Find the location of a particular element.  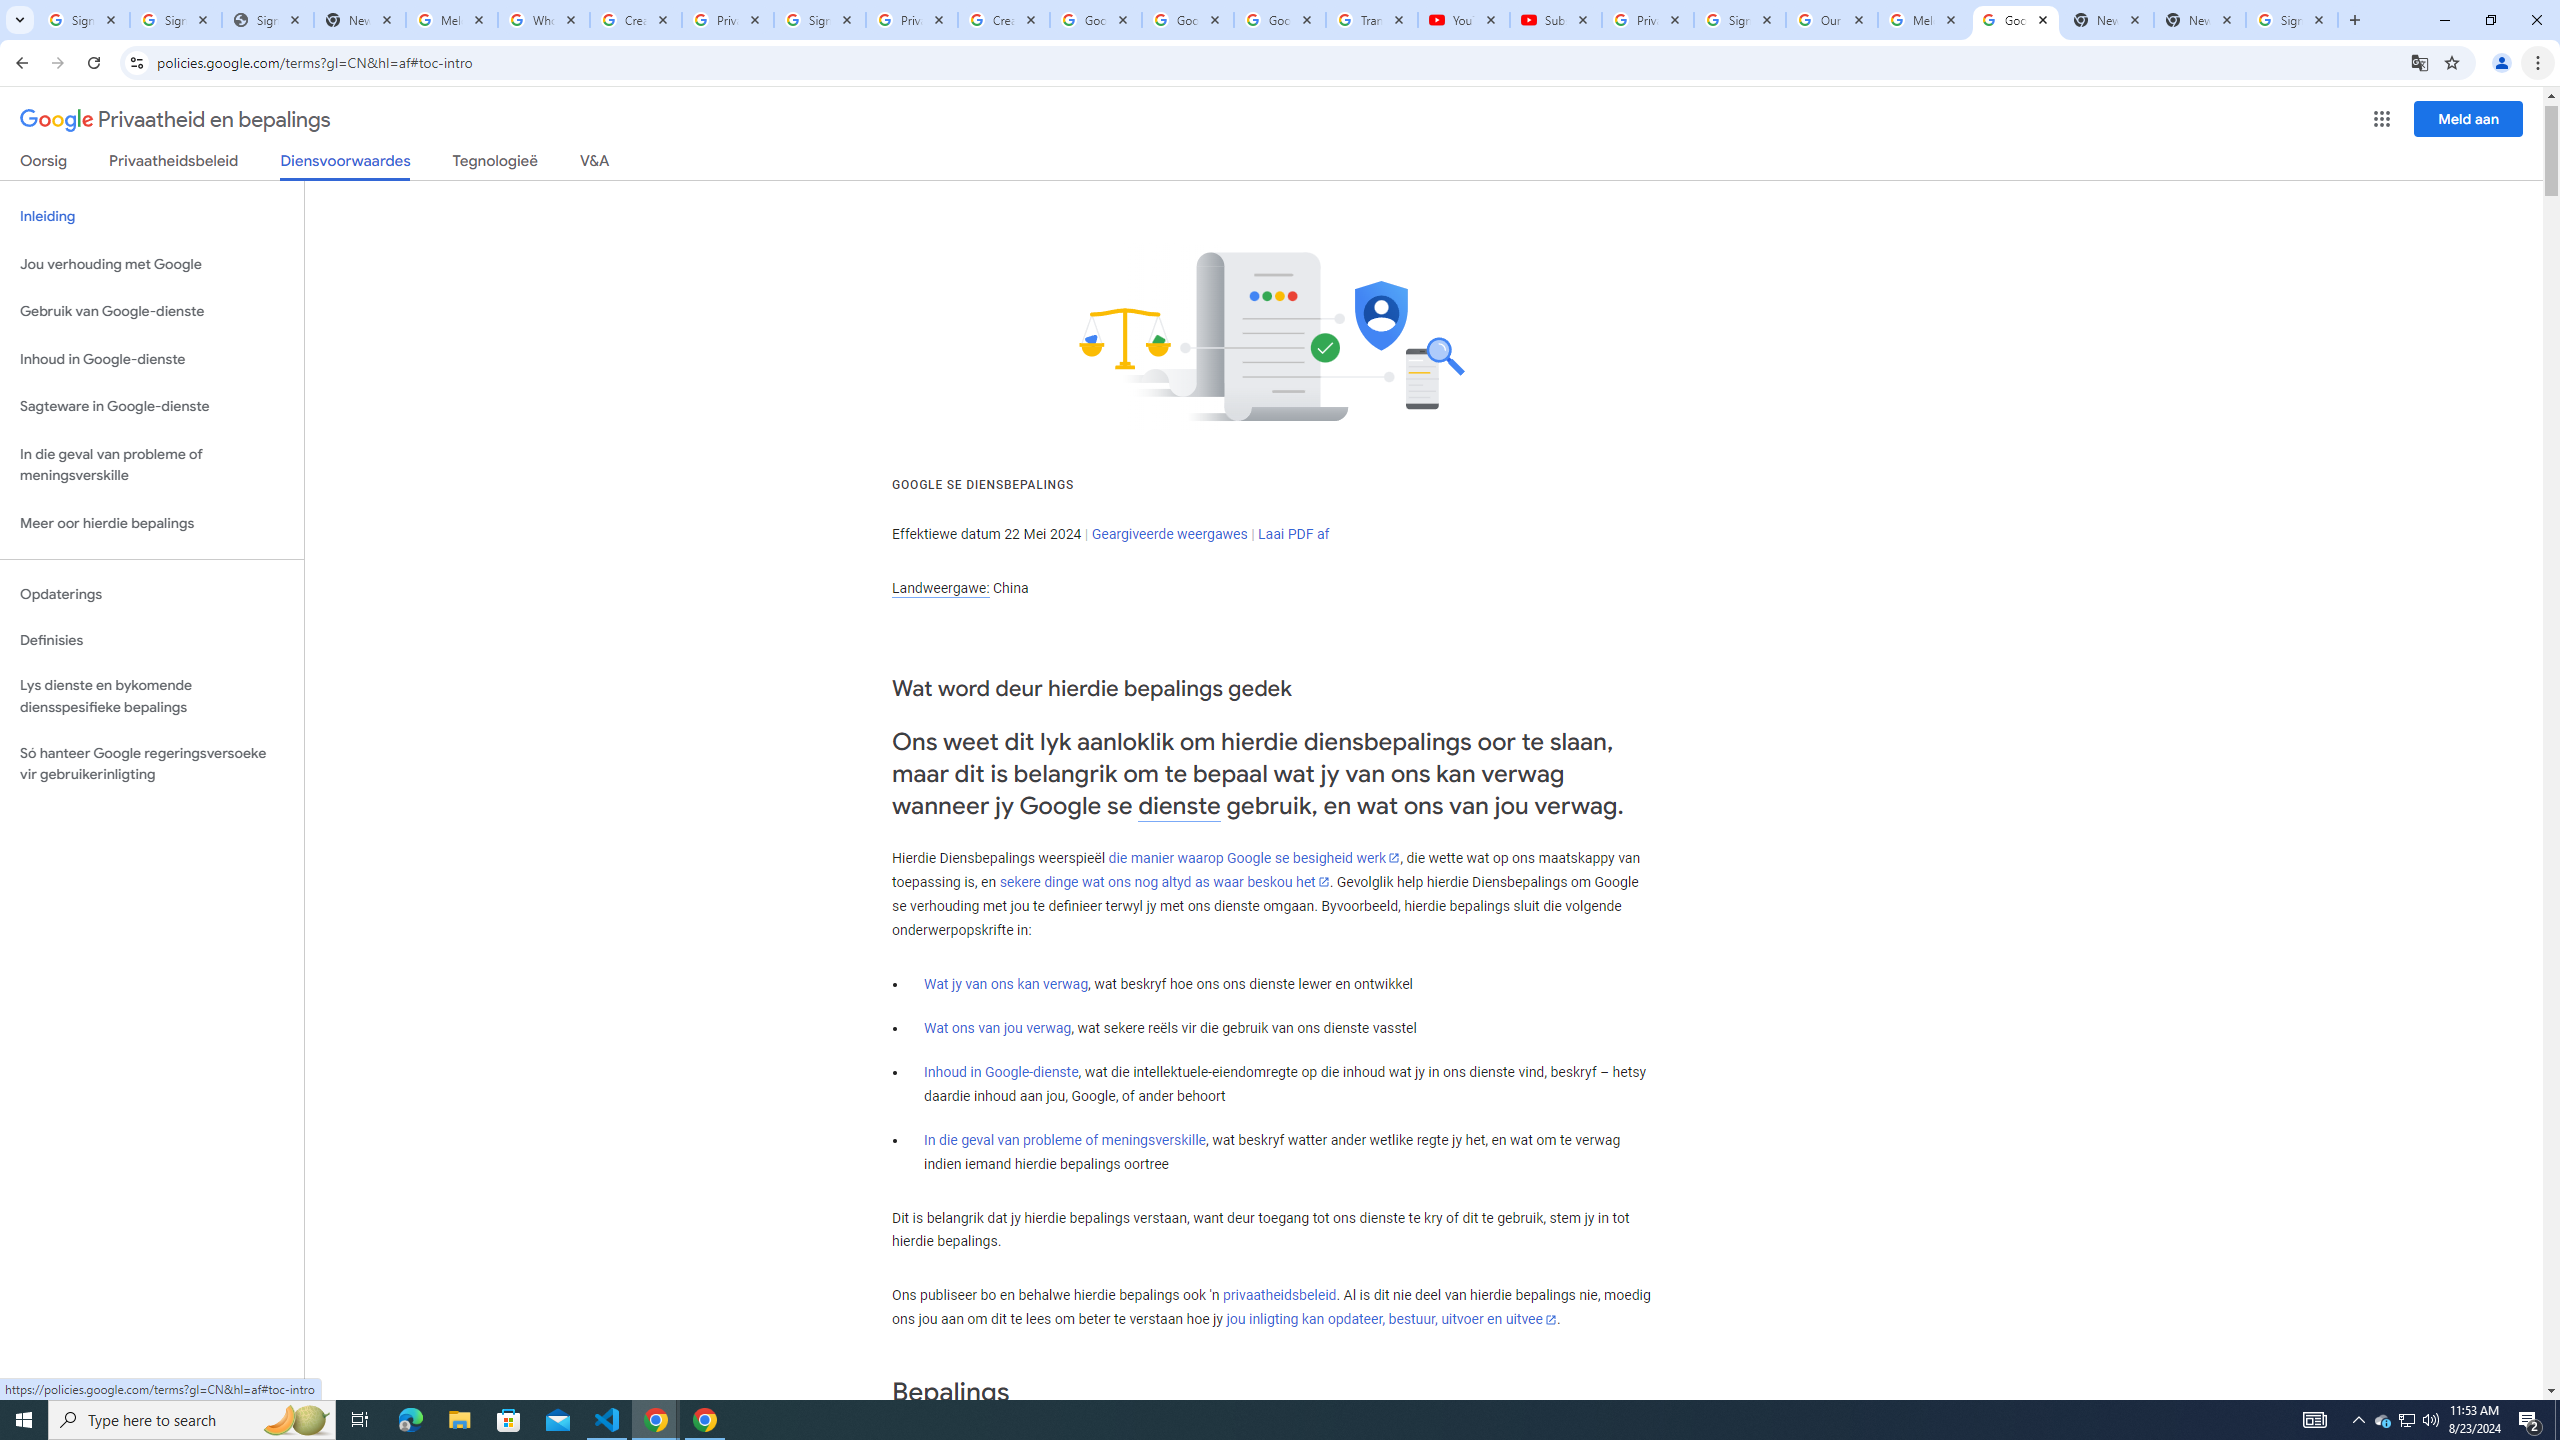

Sagteware in Google-dienste is located at coordinates (152, 406).